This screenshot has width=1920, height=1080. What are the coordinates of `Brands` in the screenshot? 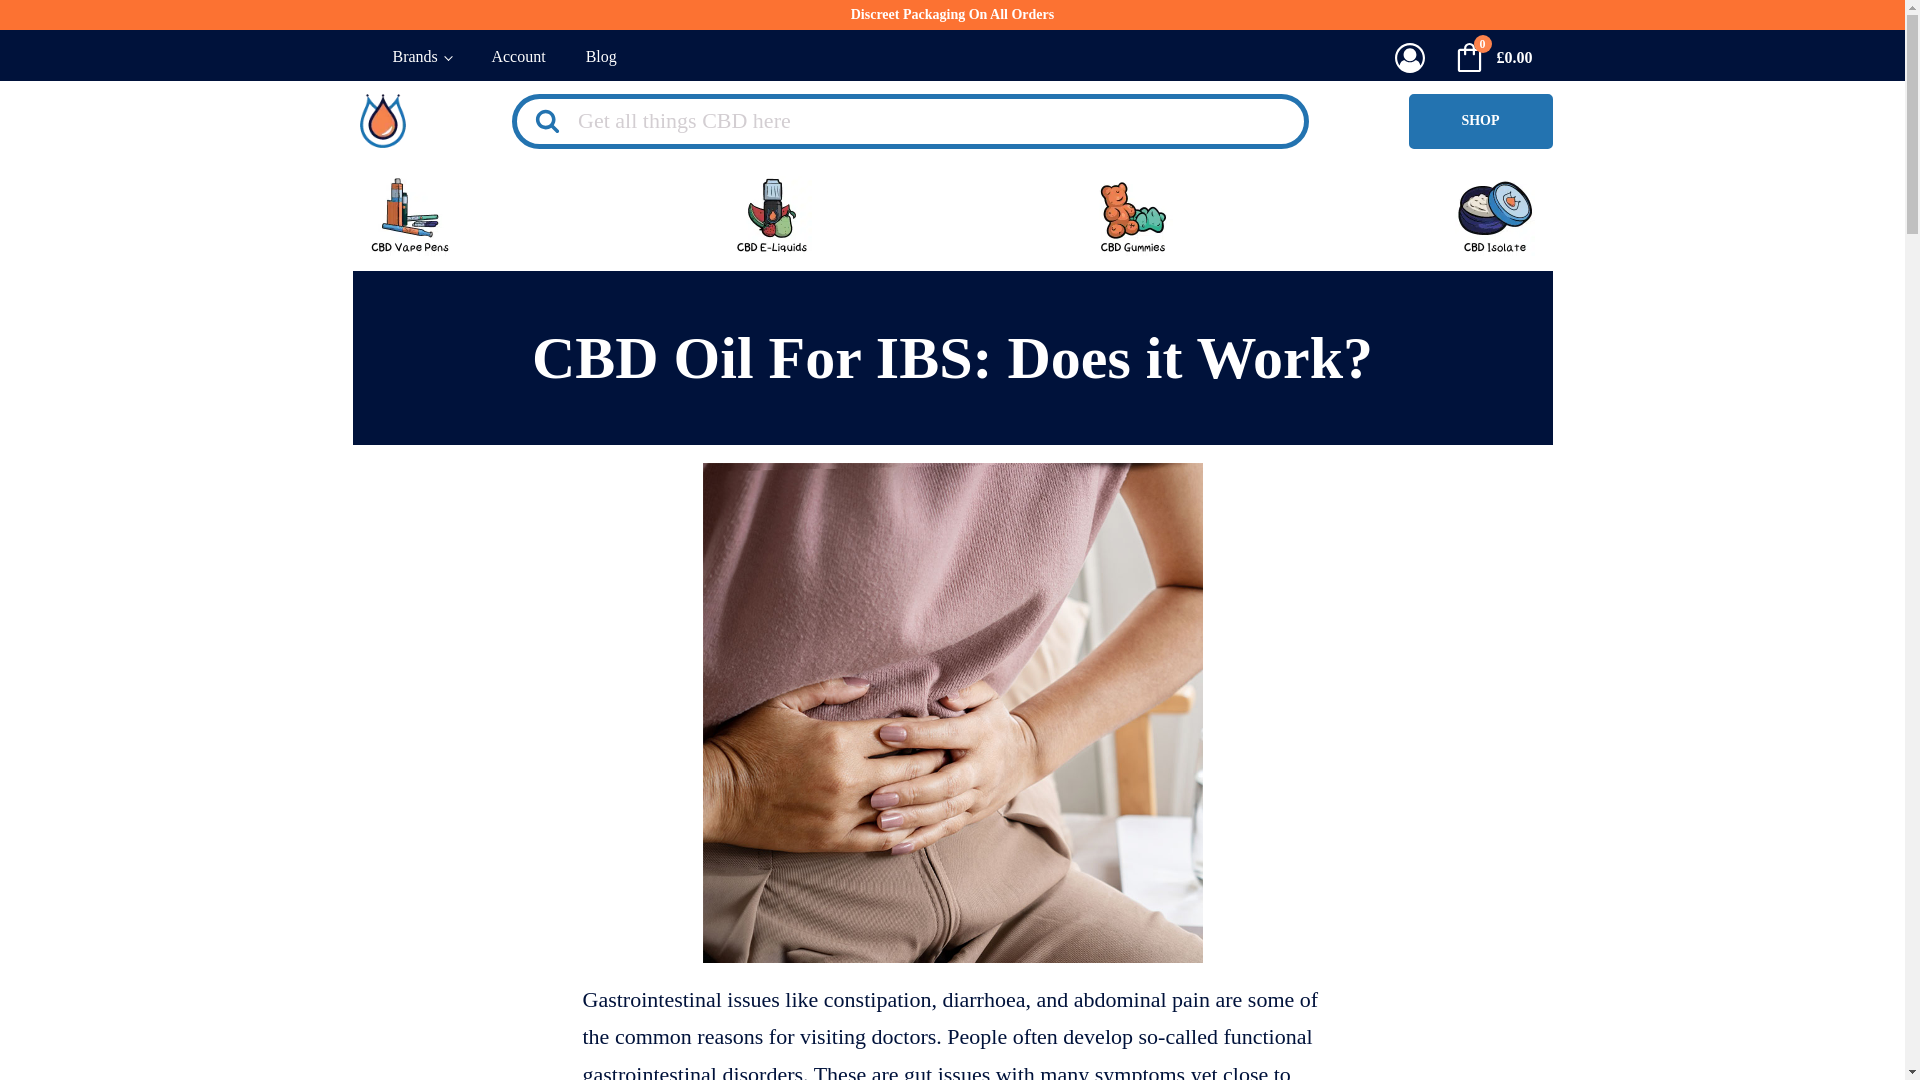 It's located at (421, 58).